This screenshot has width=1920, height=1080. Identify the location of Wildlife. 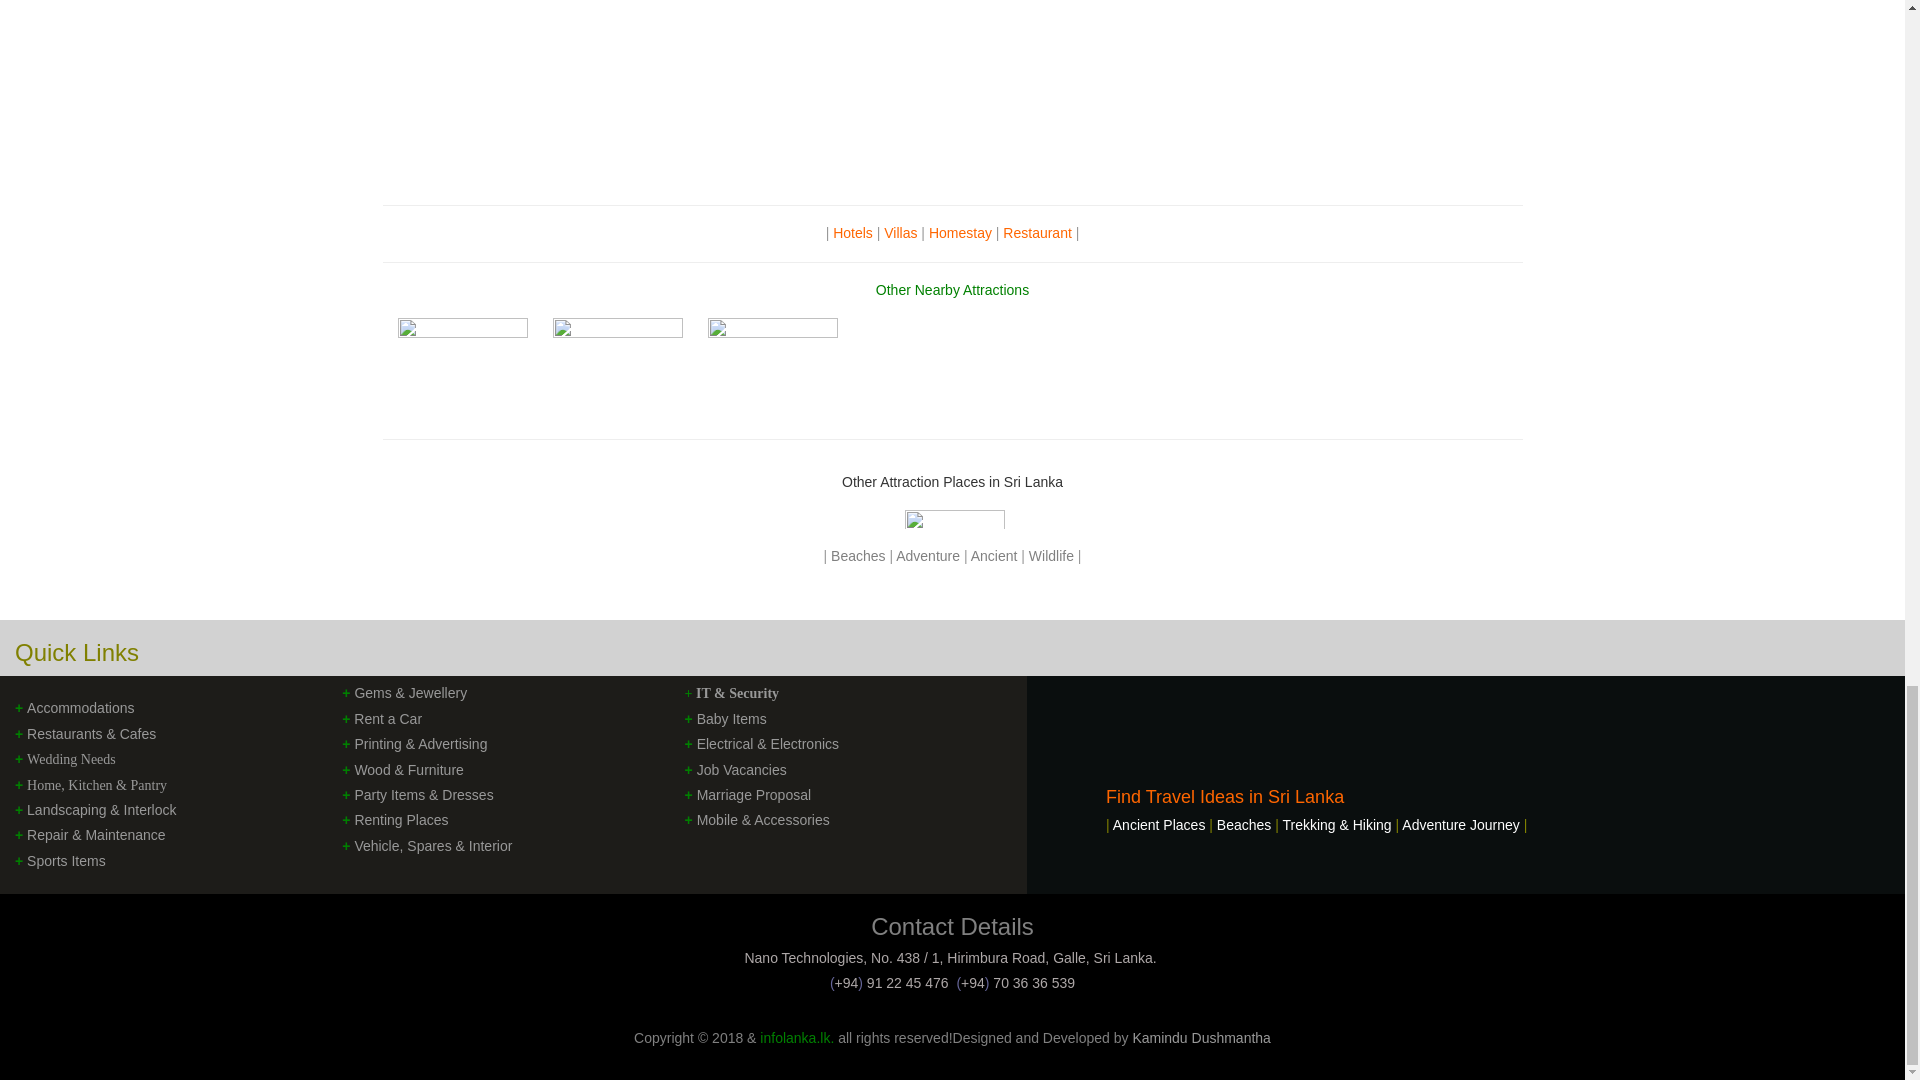
(1053, 555).